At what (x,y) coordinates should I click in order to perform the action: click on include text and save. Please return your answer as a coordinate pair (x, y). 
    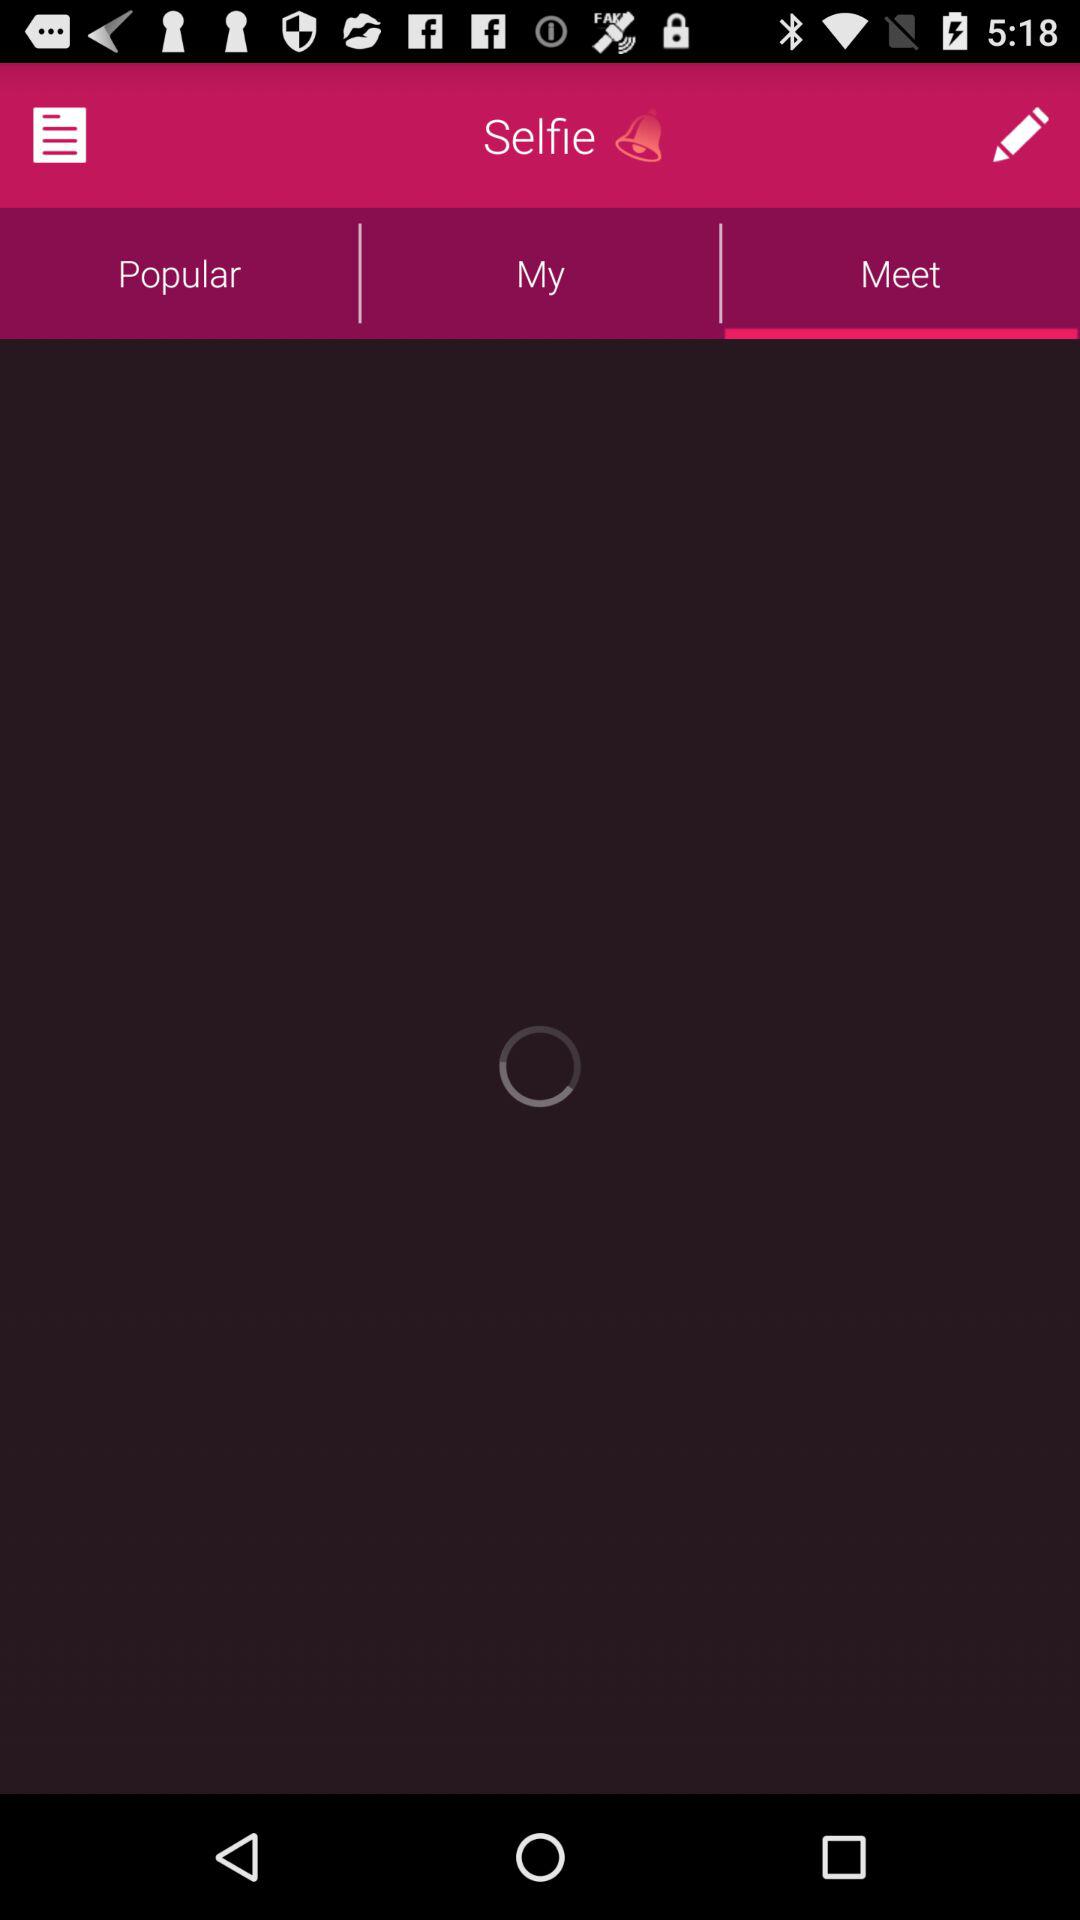
    Looking at the image, I should click on (84, 135).